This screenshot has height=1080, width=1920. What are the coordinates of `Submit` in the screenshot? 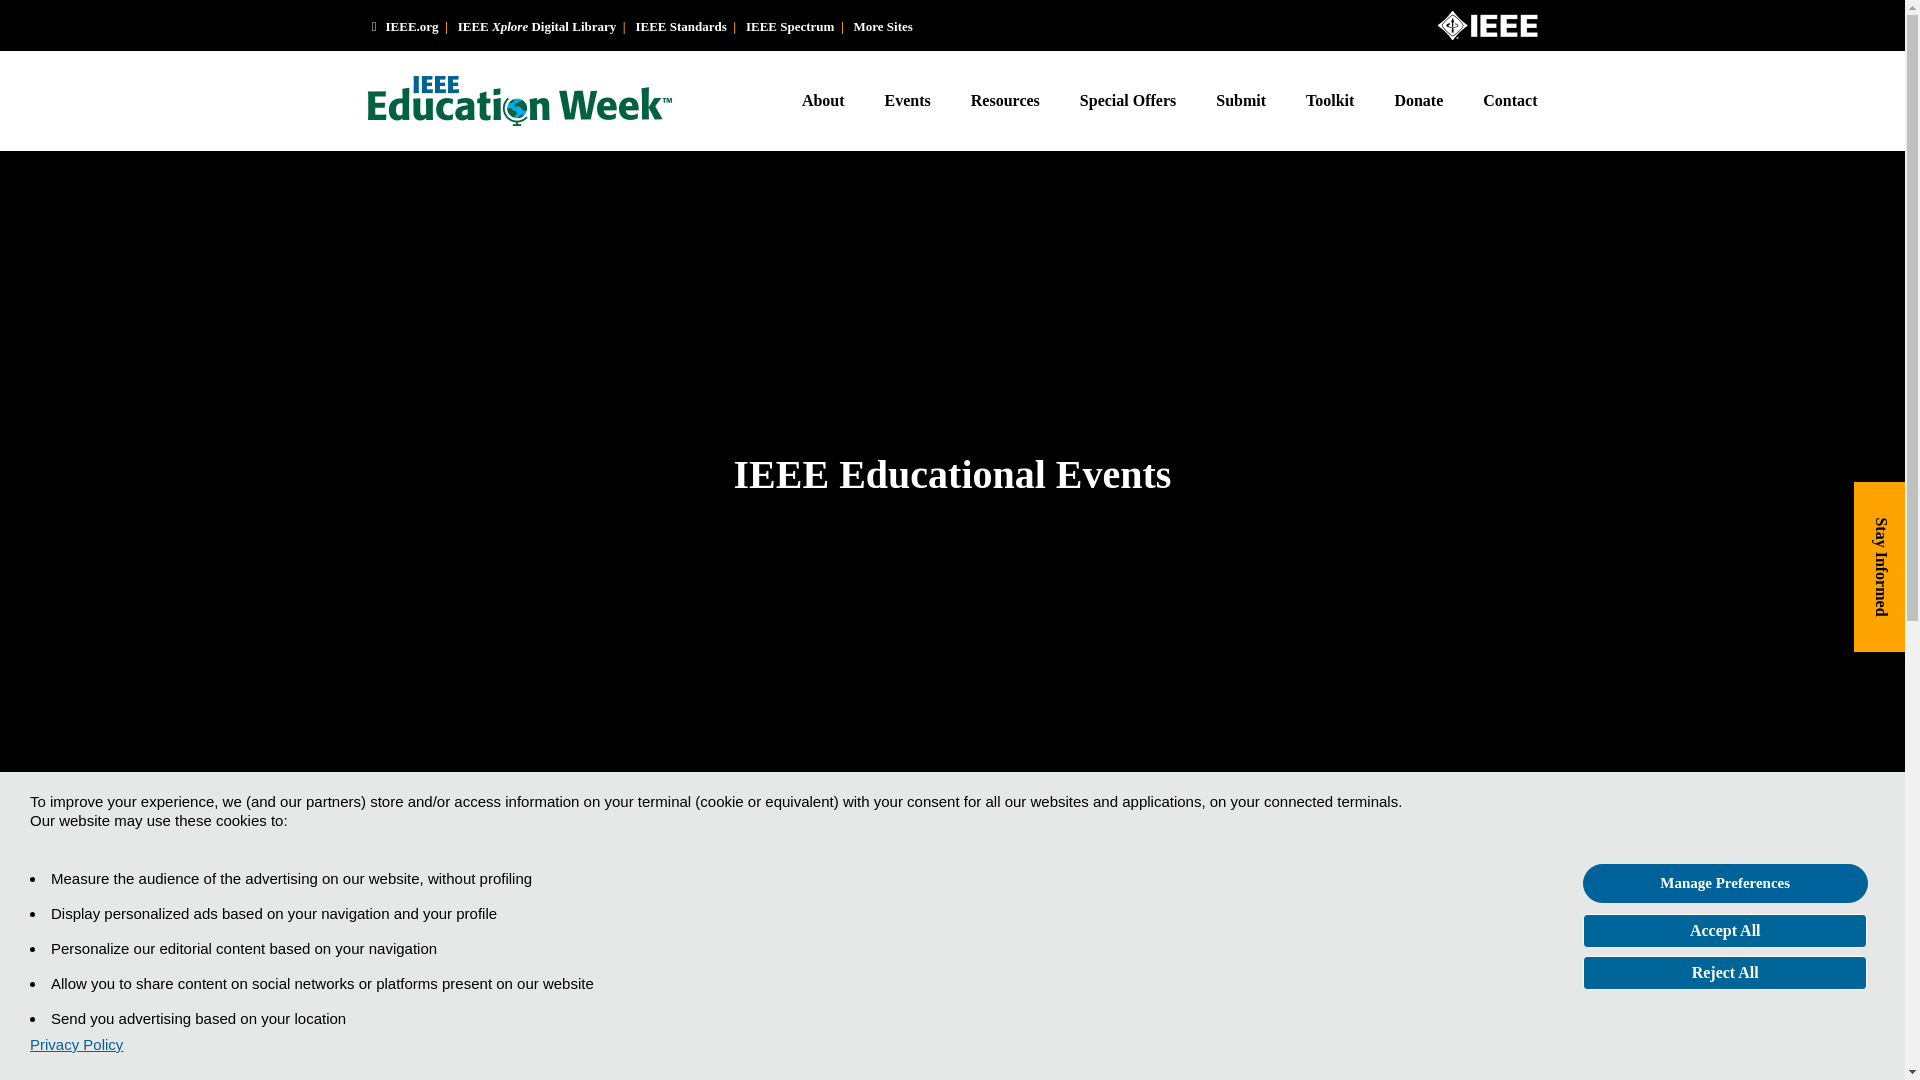 It's located at (1241, 100).